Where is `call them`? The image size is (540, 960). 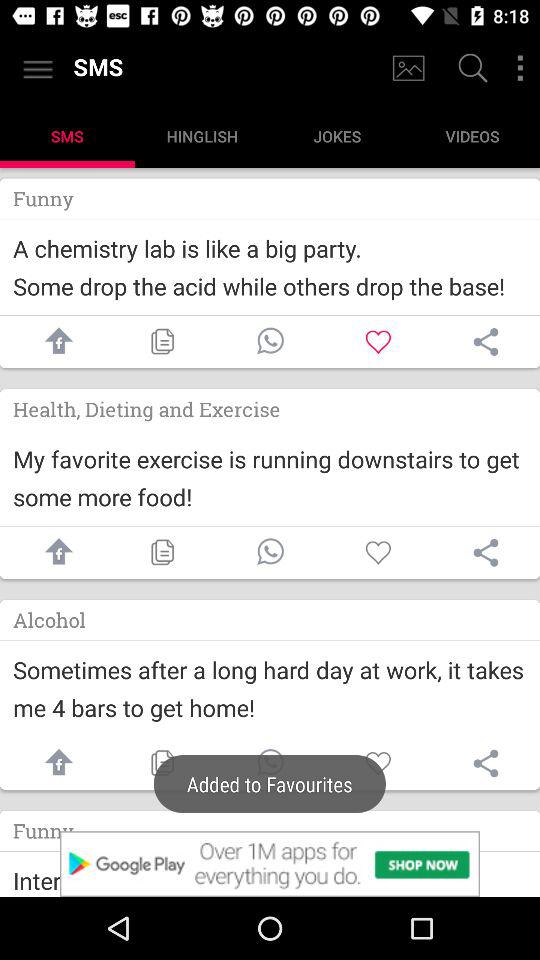 call them is located at coordinates (270, 552).